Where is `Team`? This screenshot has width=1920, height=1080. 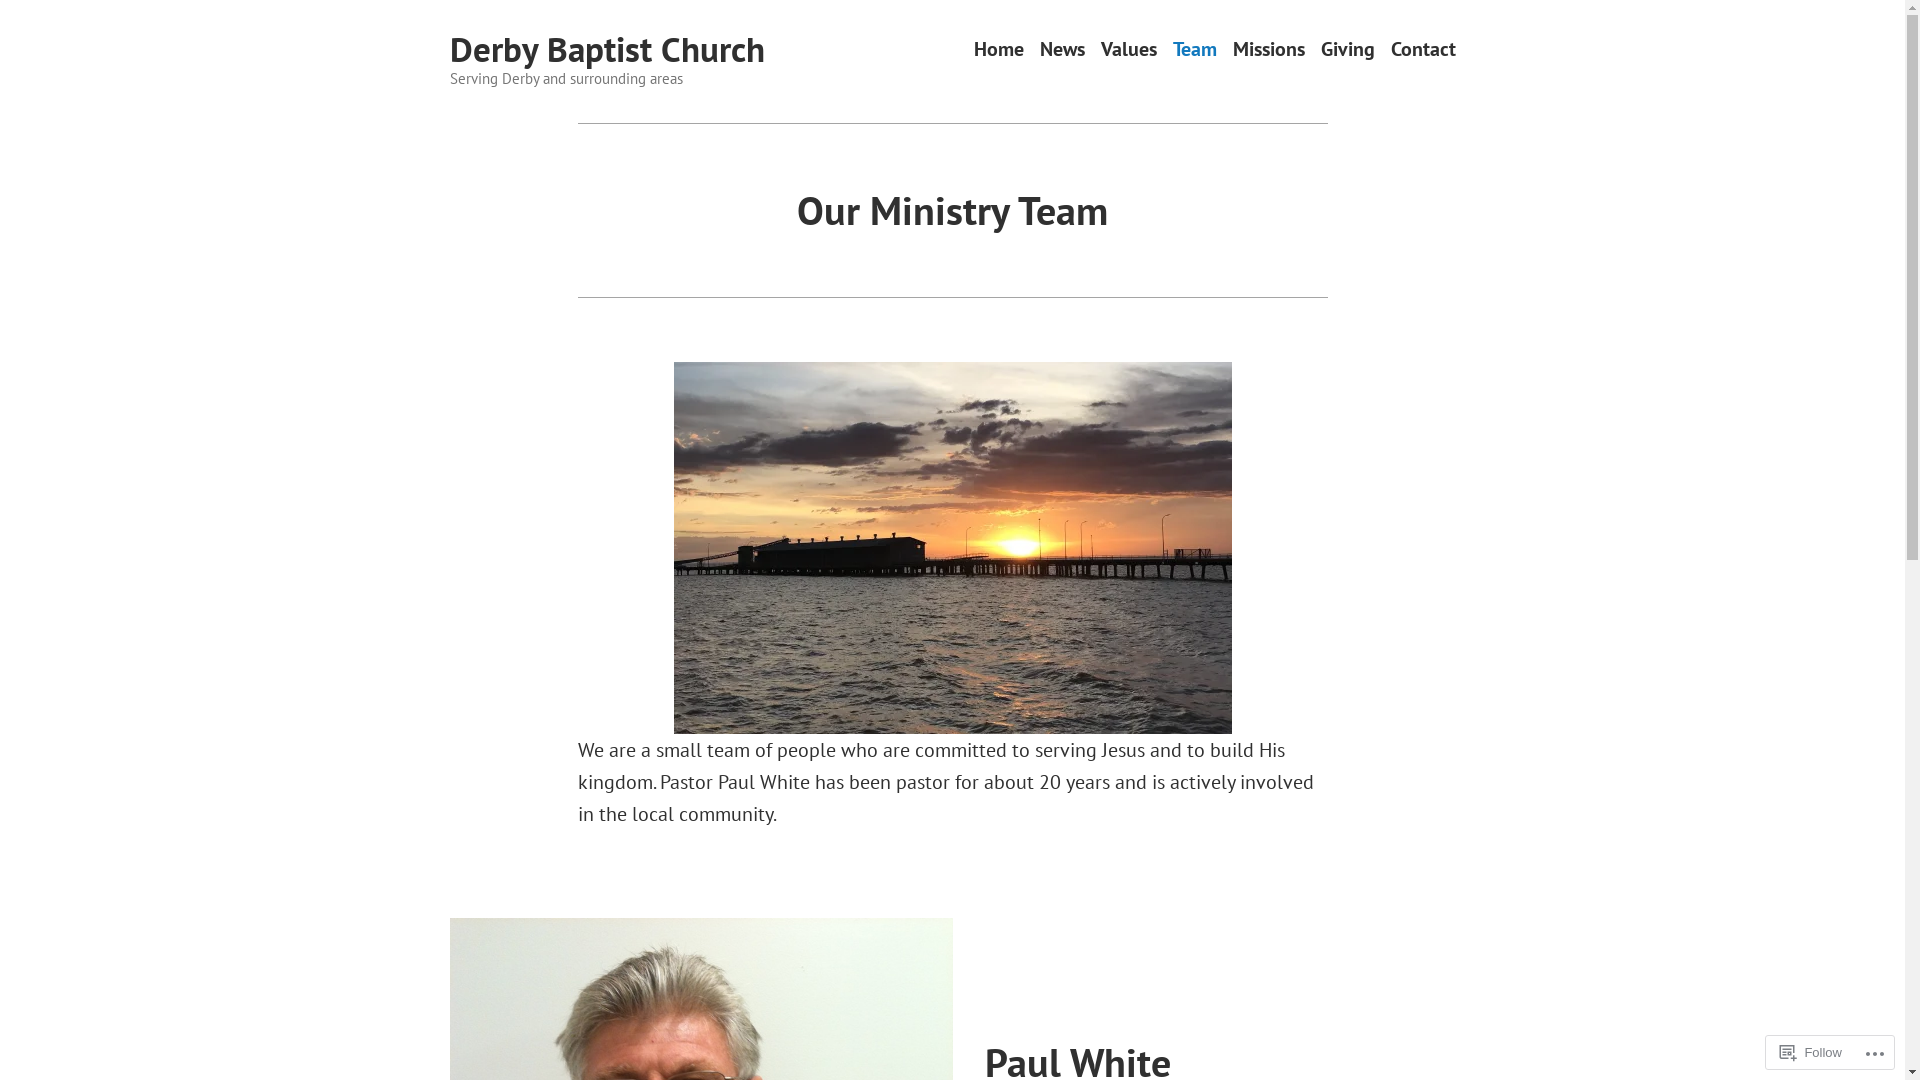
Team is located at coordinates (1194, 50).